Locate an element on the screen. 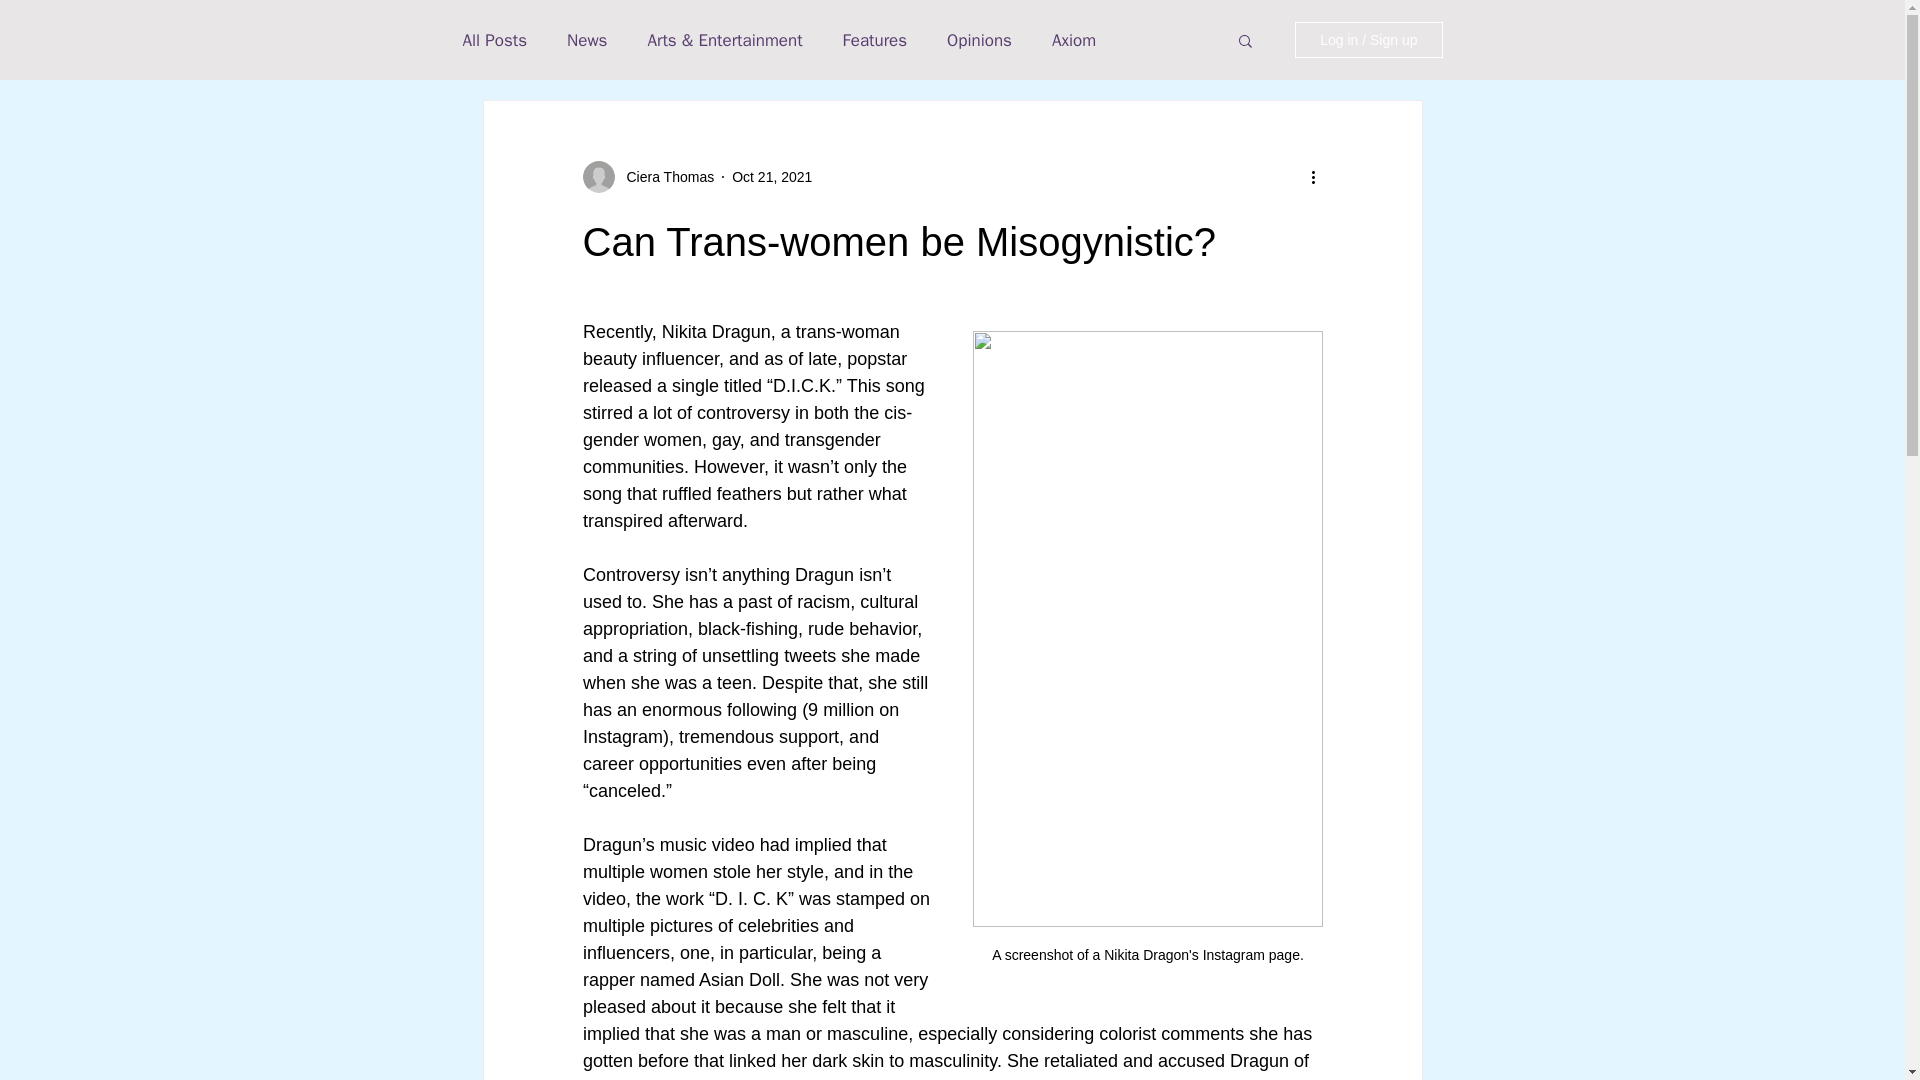 Image resolution: width=1920 pixels, height=1080 pixels. Ciera Thomas  is located at coordinates (664, 176).